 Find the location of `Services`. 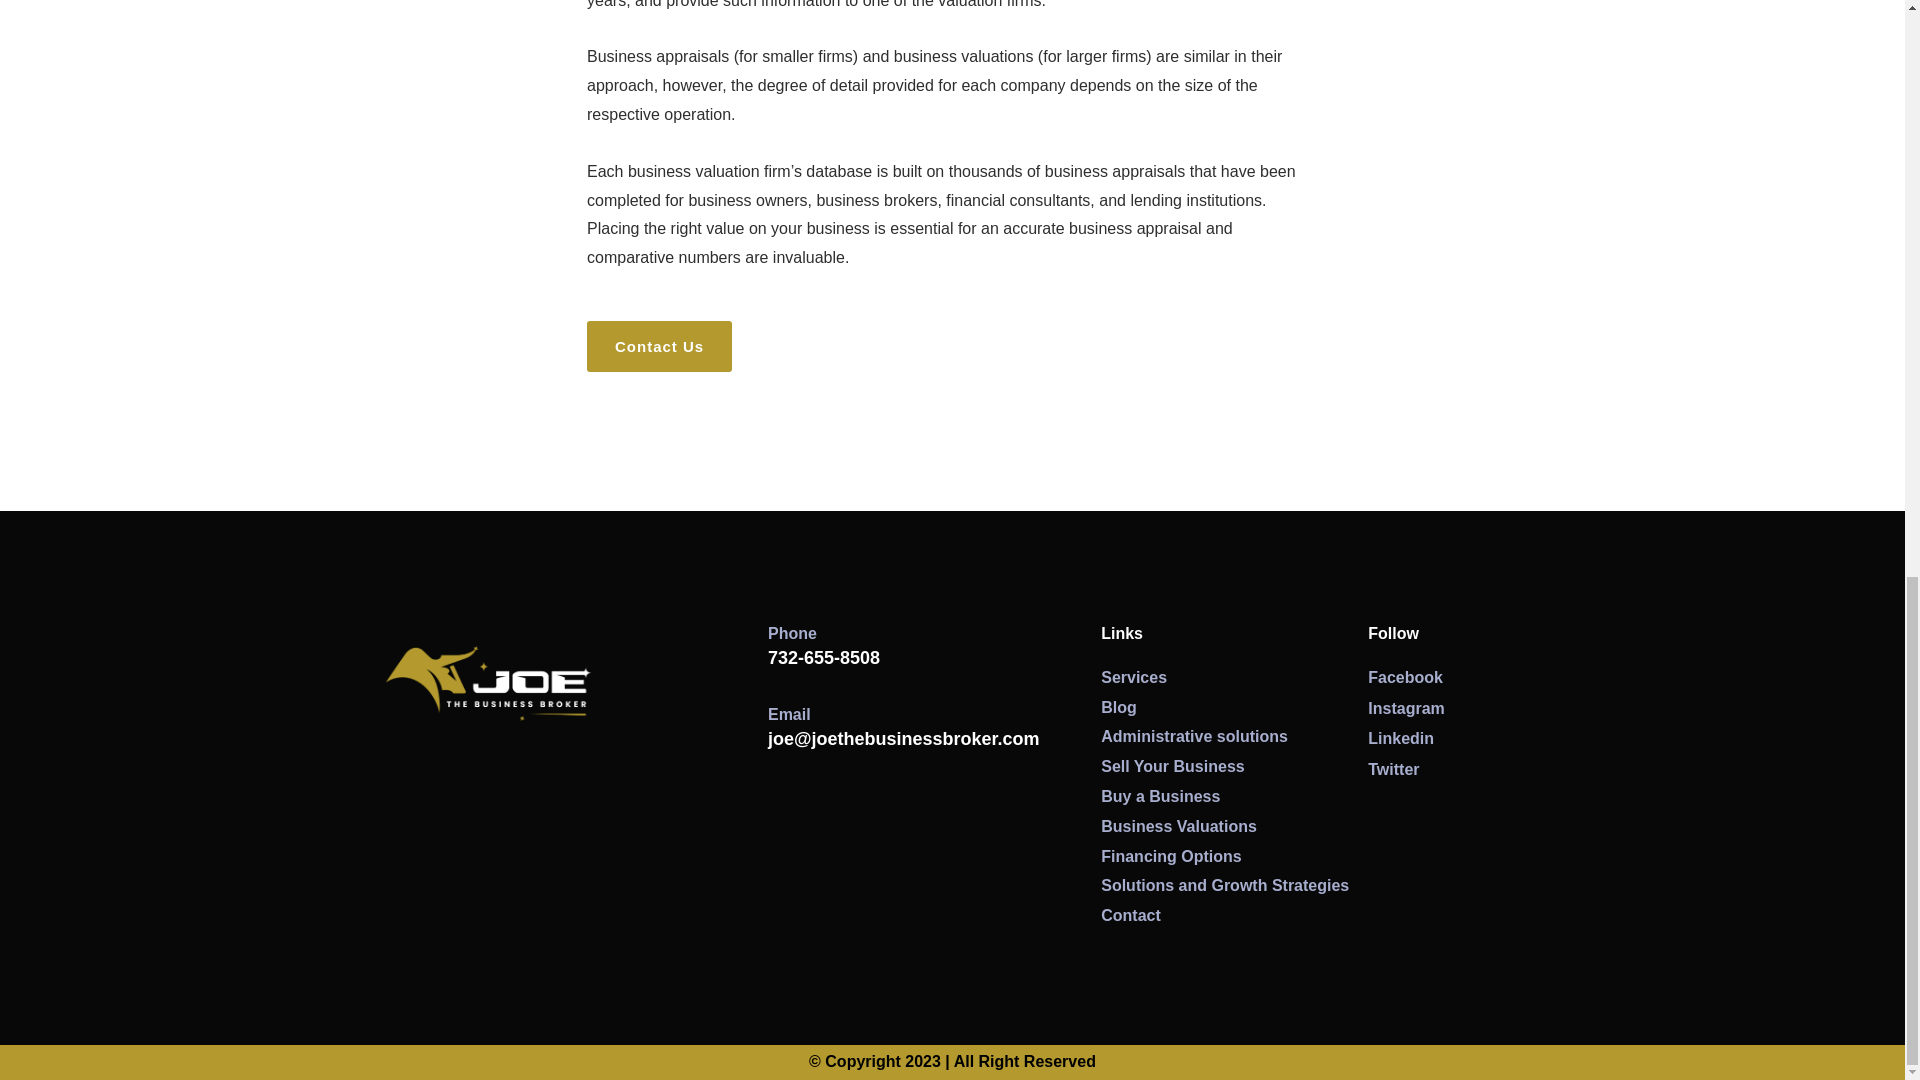

Services is located at coordinates (1234, 678).